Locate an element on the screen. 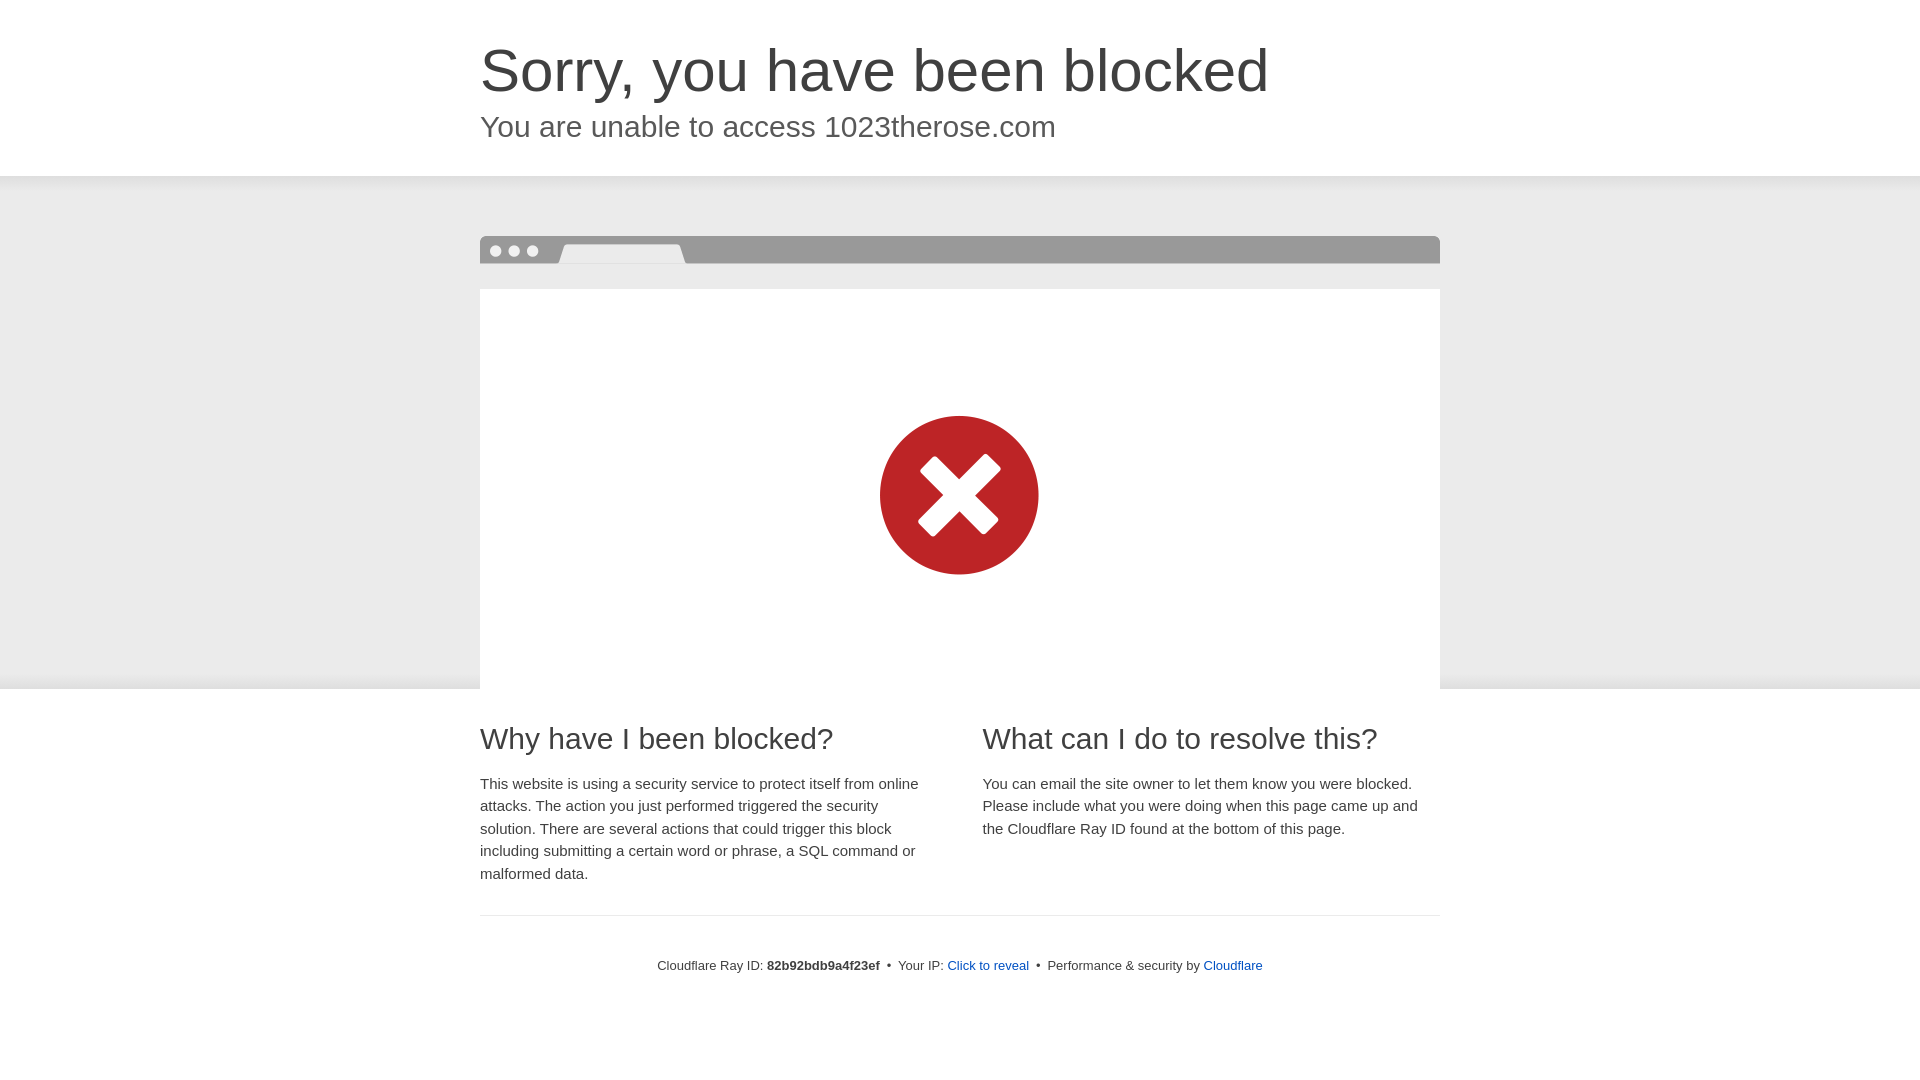 This screenshot has width=1920, height=1080. Click to reveal is located at coordinates (988, 966).